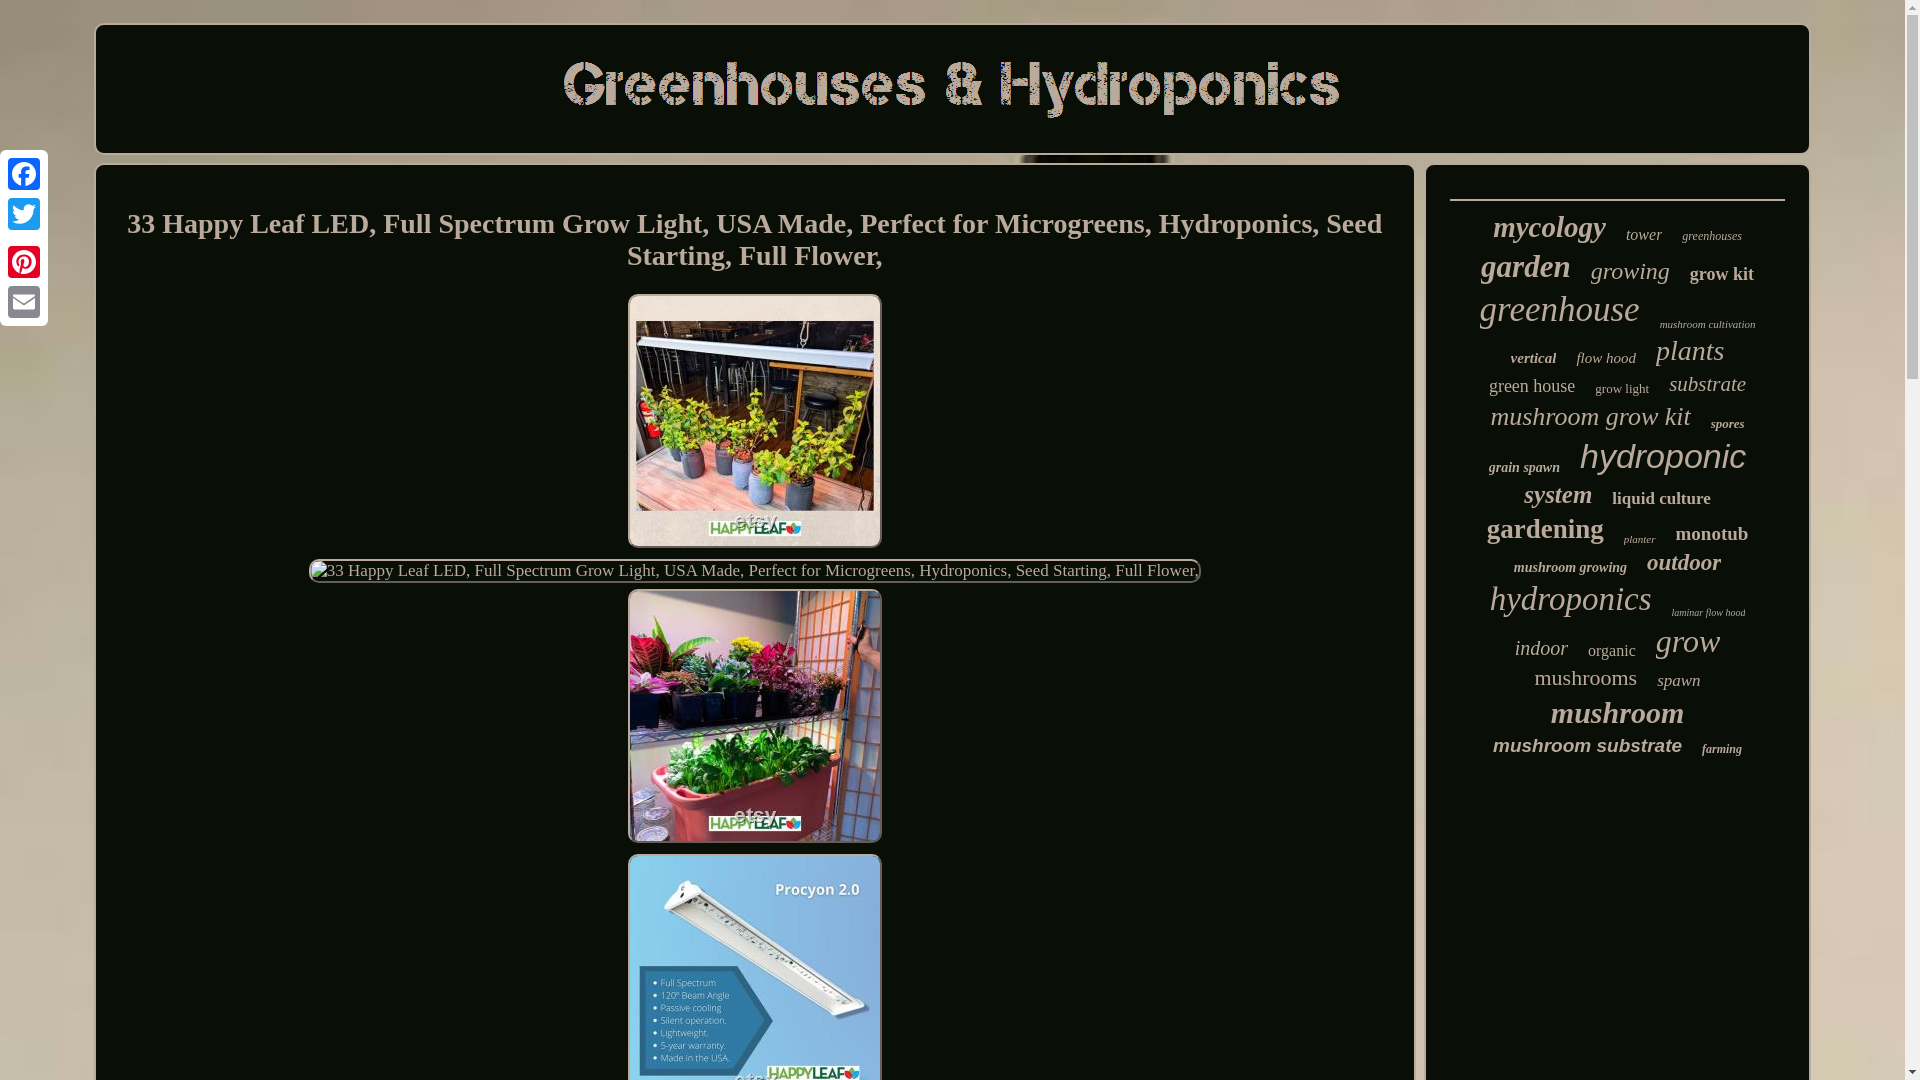  I want to click on organic, so click(1611, 650).